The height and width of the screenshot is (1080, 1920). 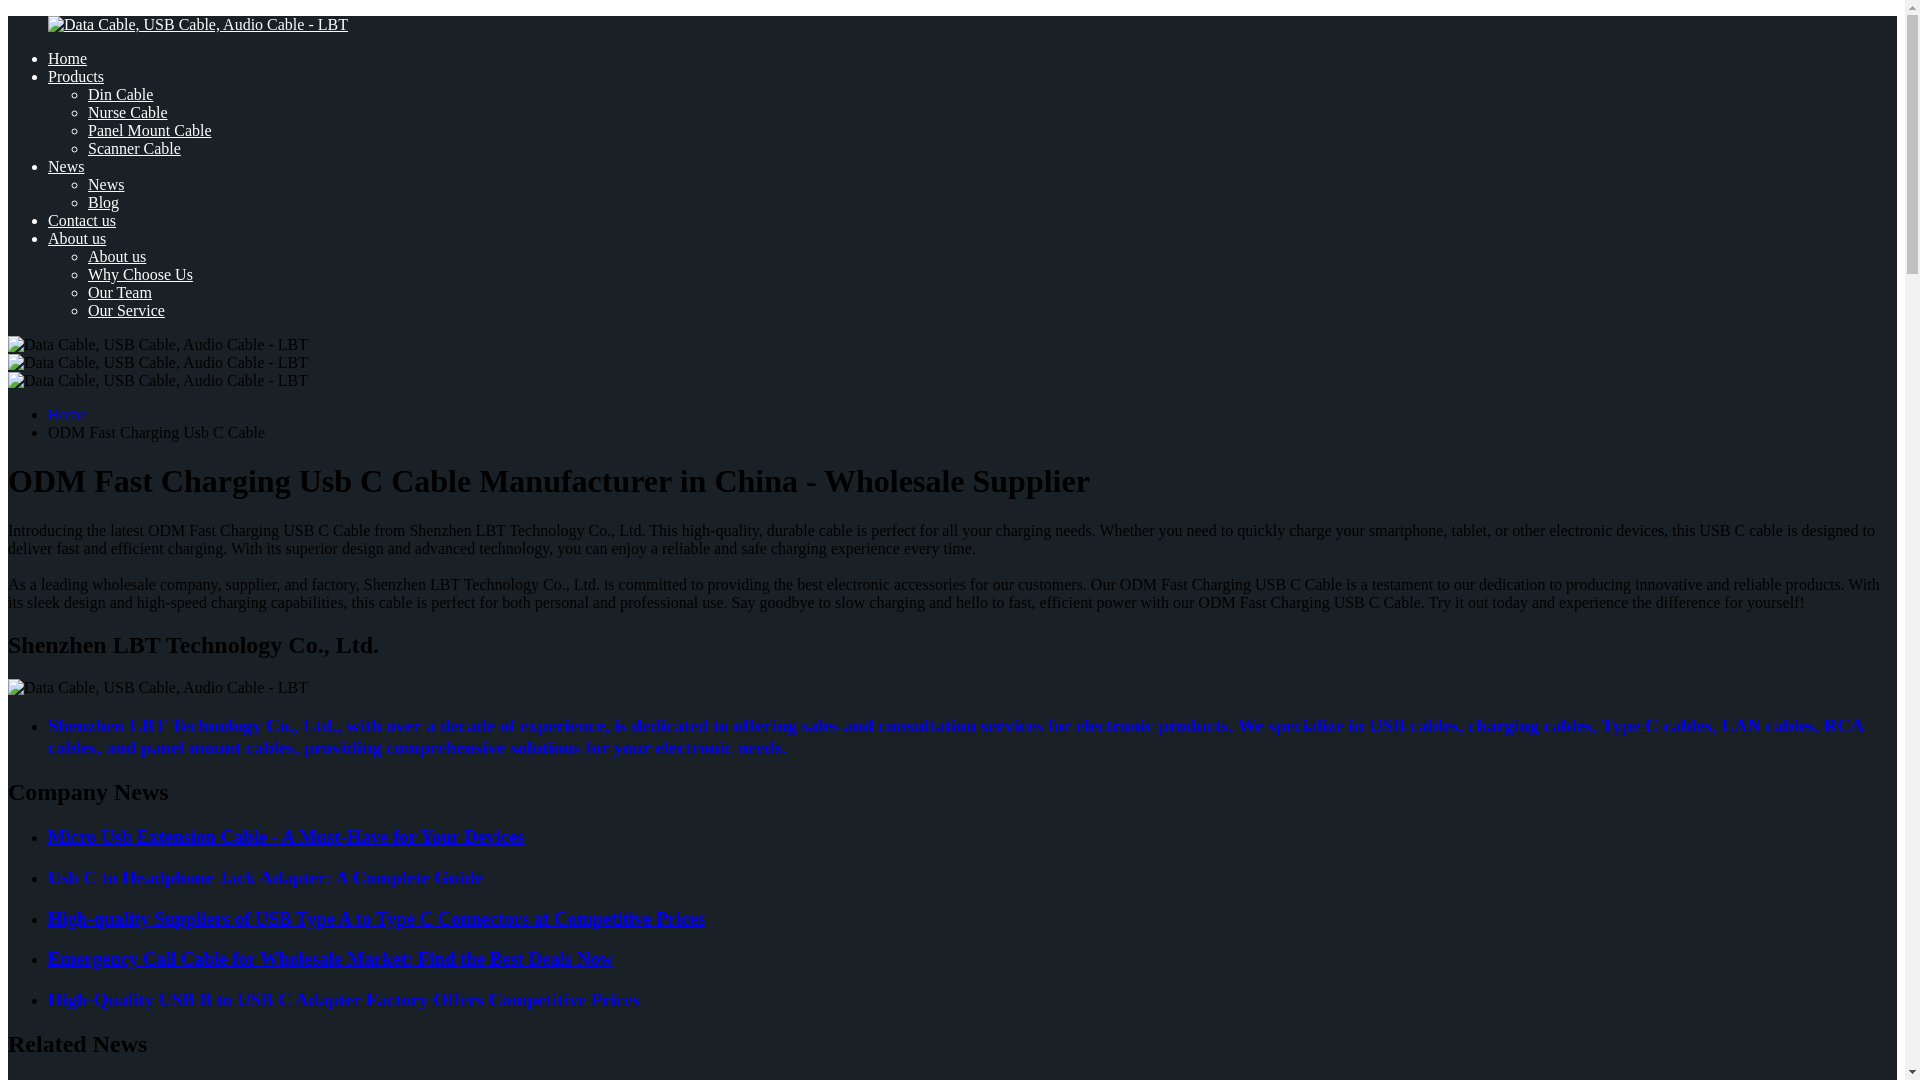 What do you see at coordinates (134, 148) in the screenshot?
I see `Scanner Cable` at bounding box center [134, 148].